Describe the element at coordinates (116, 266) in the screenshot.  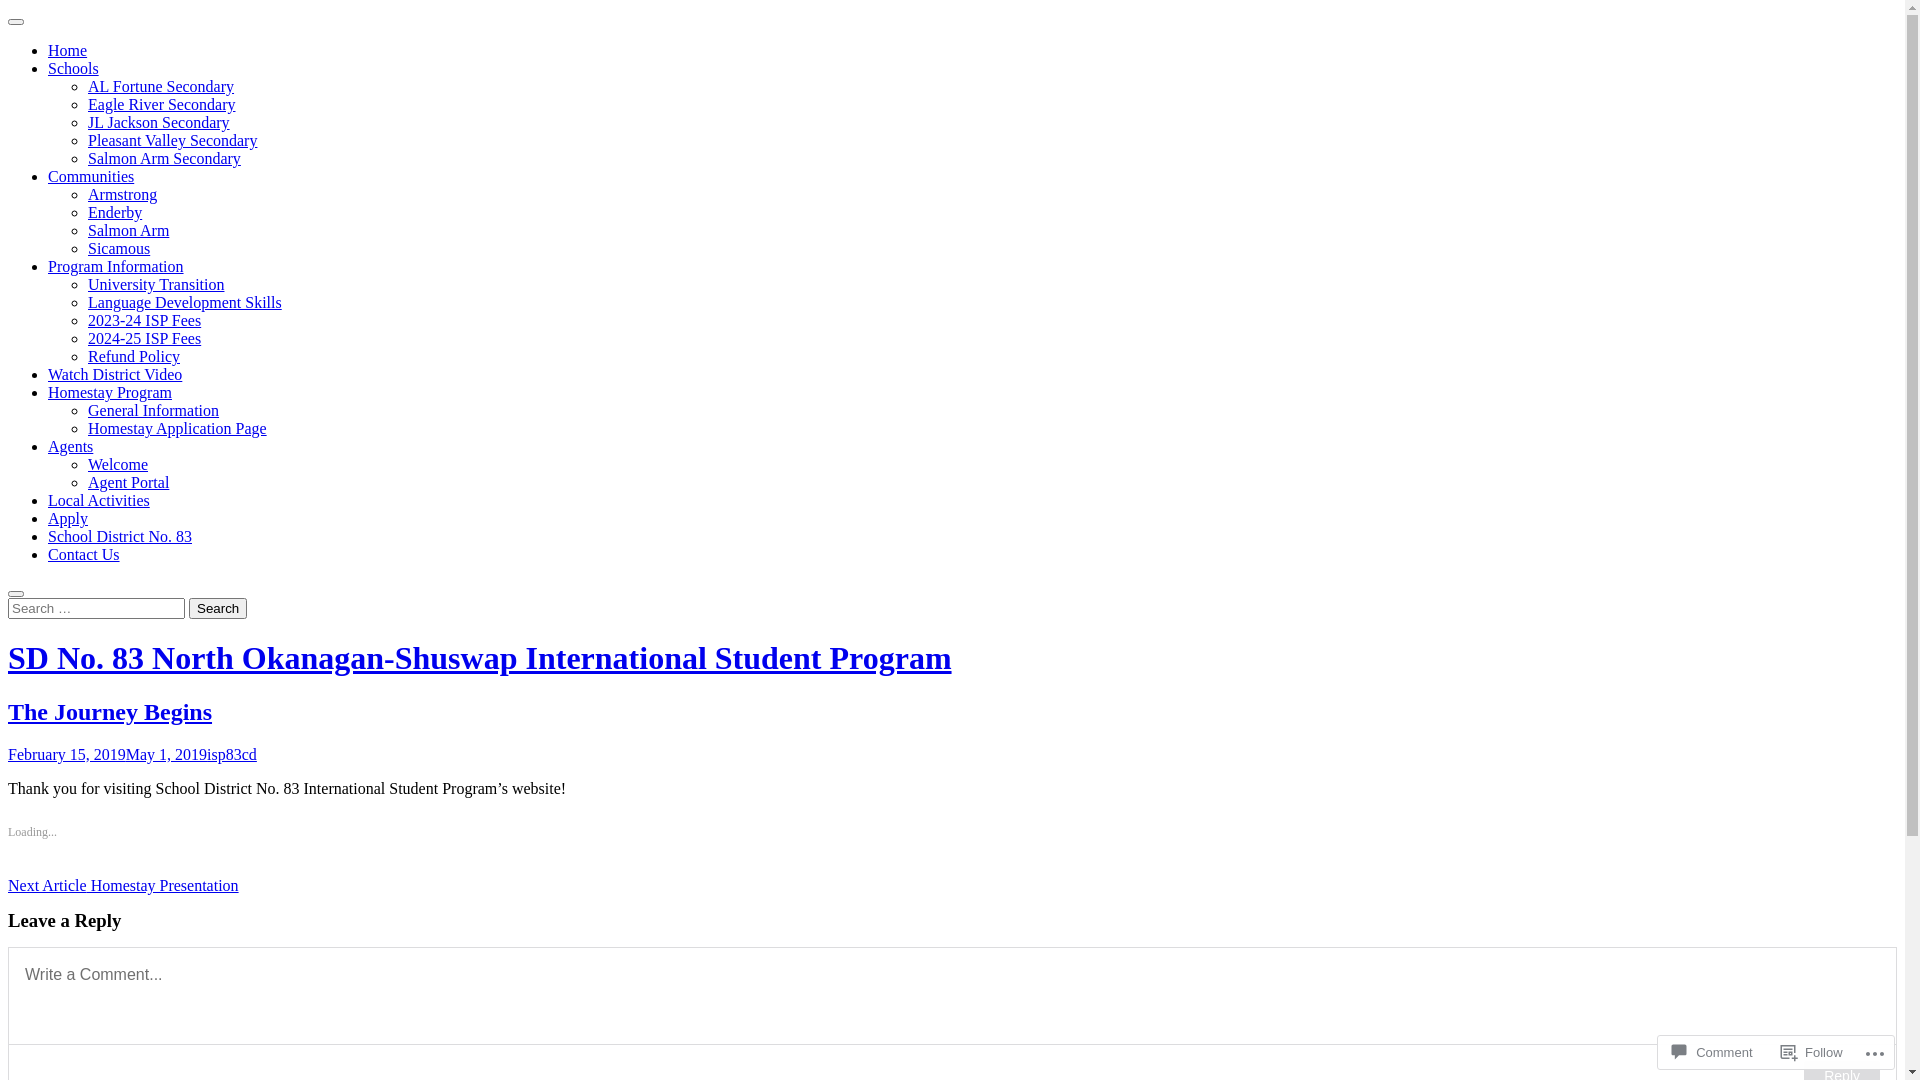
I see `Program Information` at that location.